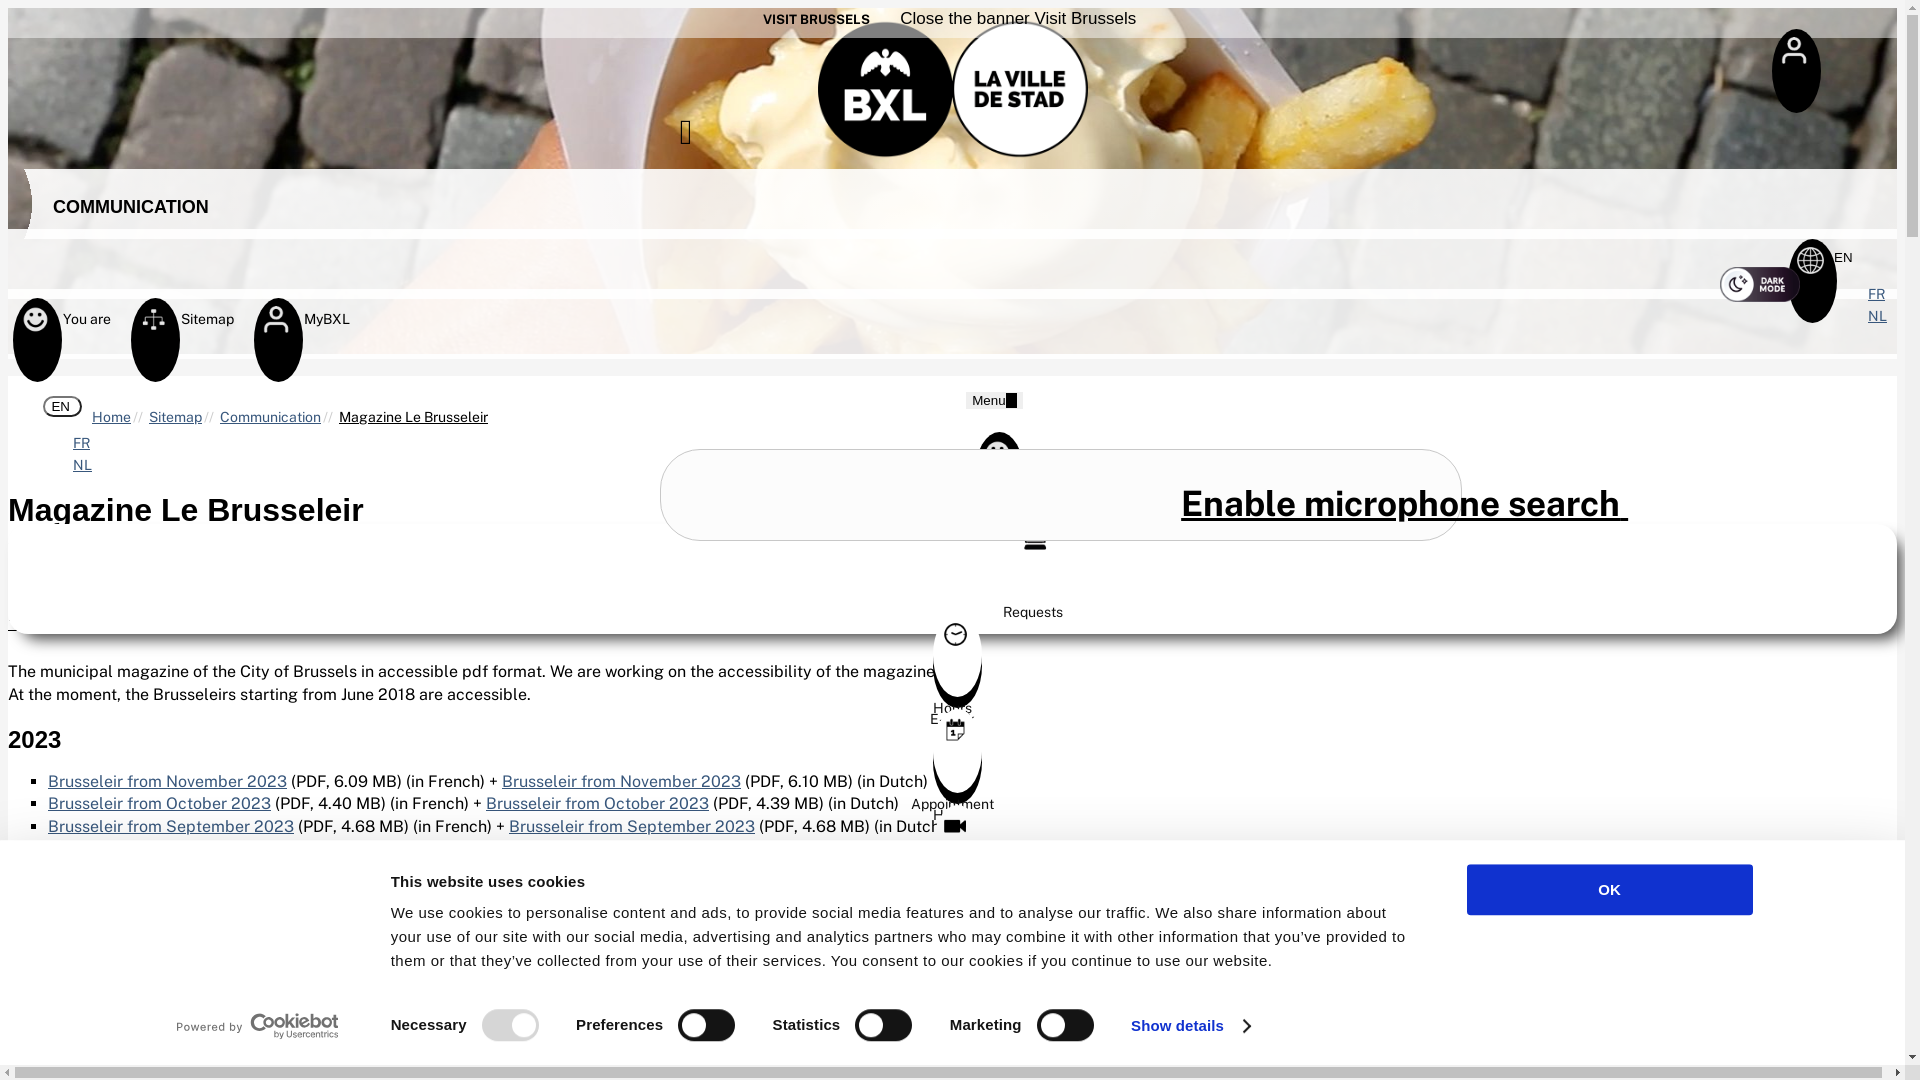 The width and height of the screenshot is (1920, 1080). I want to click on Hours, so click(952, 700).